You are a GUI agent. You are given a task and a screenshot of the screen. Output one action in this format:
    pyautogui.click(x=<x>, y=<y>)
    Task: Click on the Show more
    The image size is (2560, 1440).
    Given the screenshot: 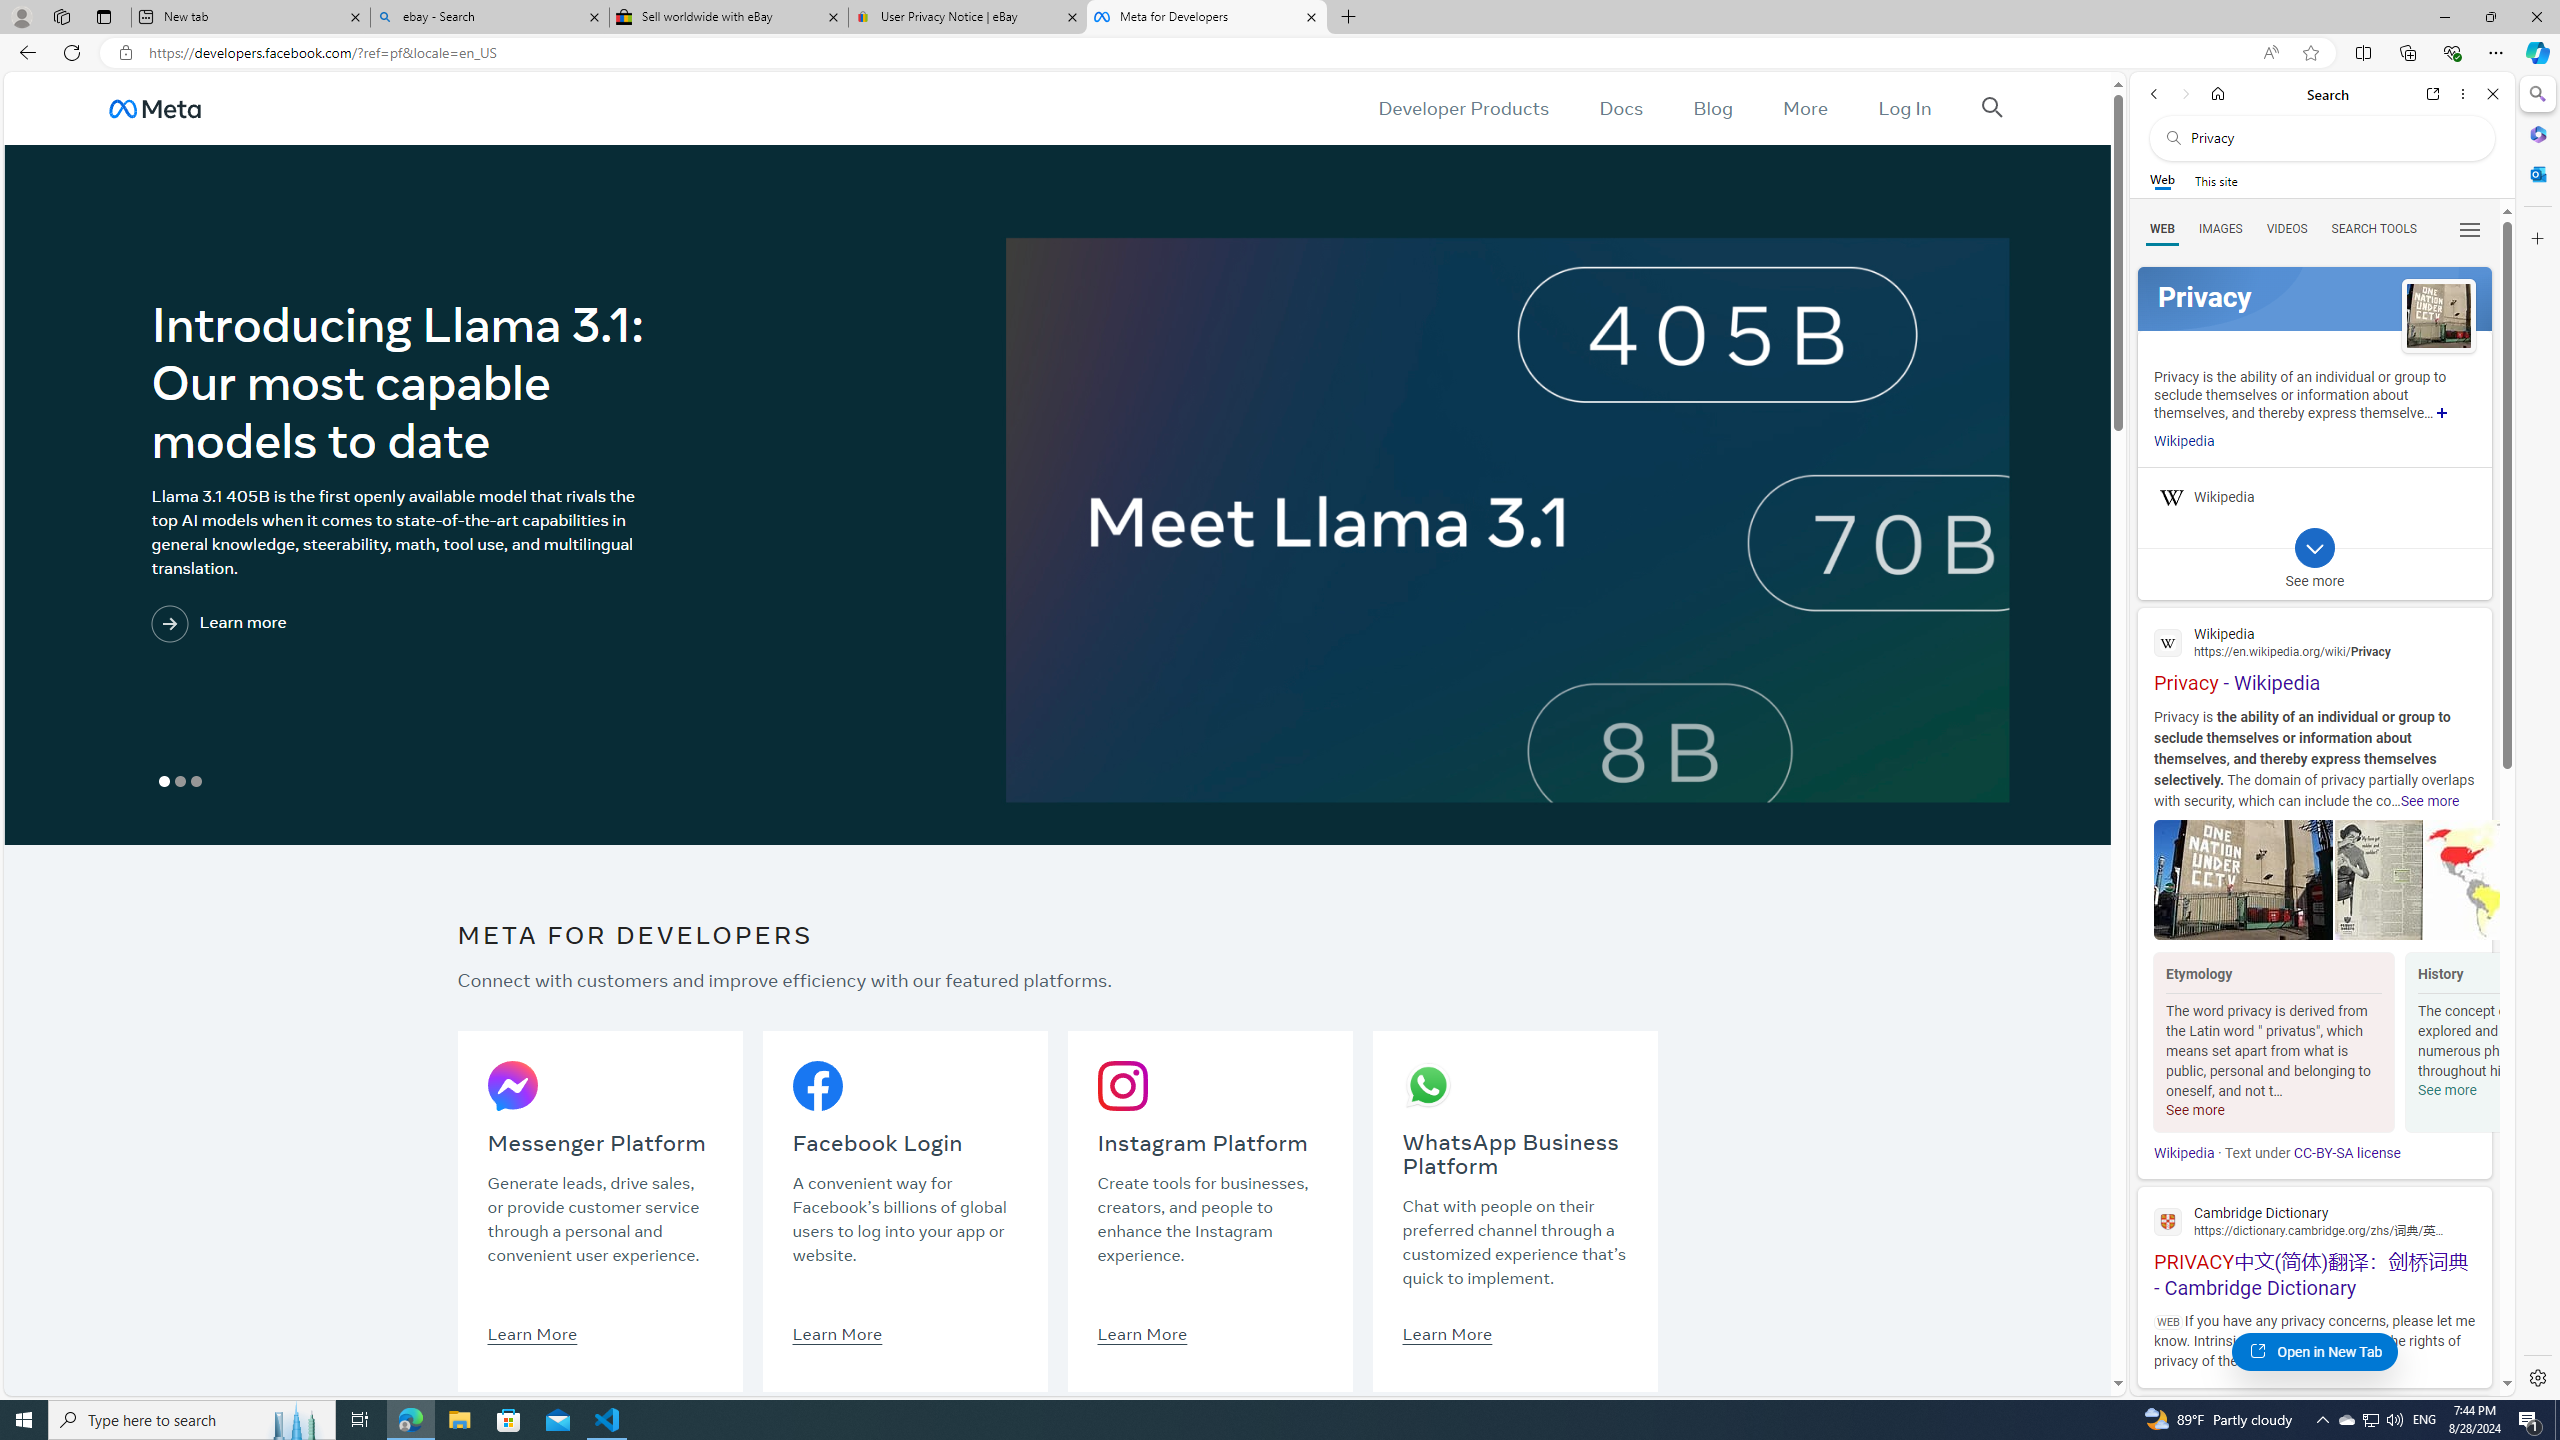 What is the action you would take?
    pyautogui.click(x=2442, y=412)
    